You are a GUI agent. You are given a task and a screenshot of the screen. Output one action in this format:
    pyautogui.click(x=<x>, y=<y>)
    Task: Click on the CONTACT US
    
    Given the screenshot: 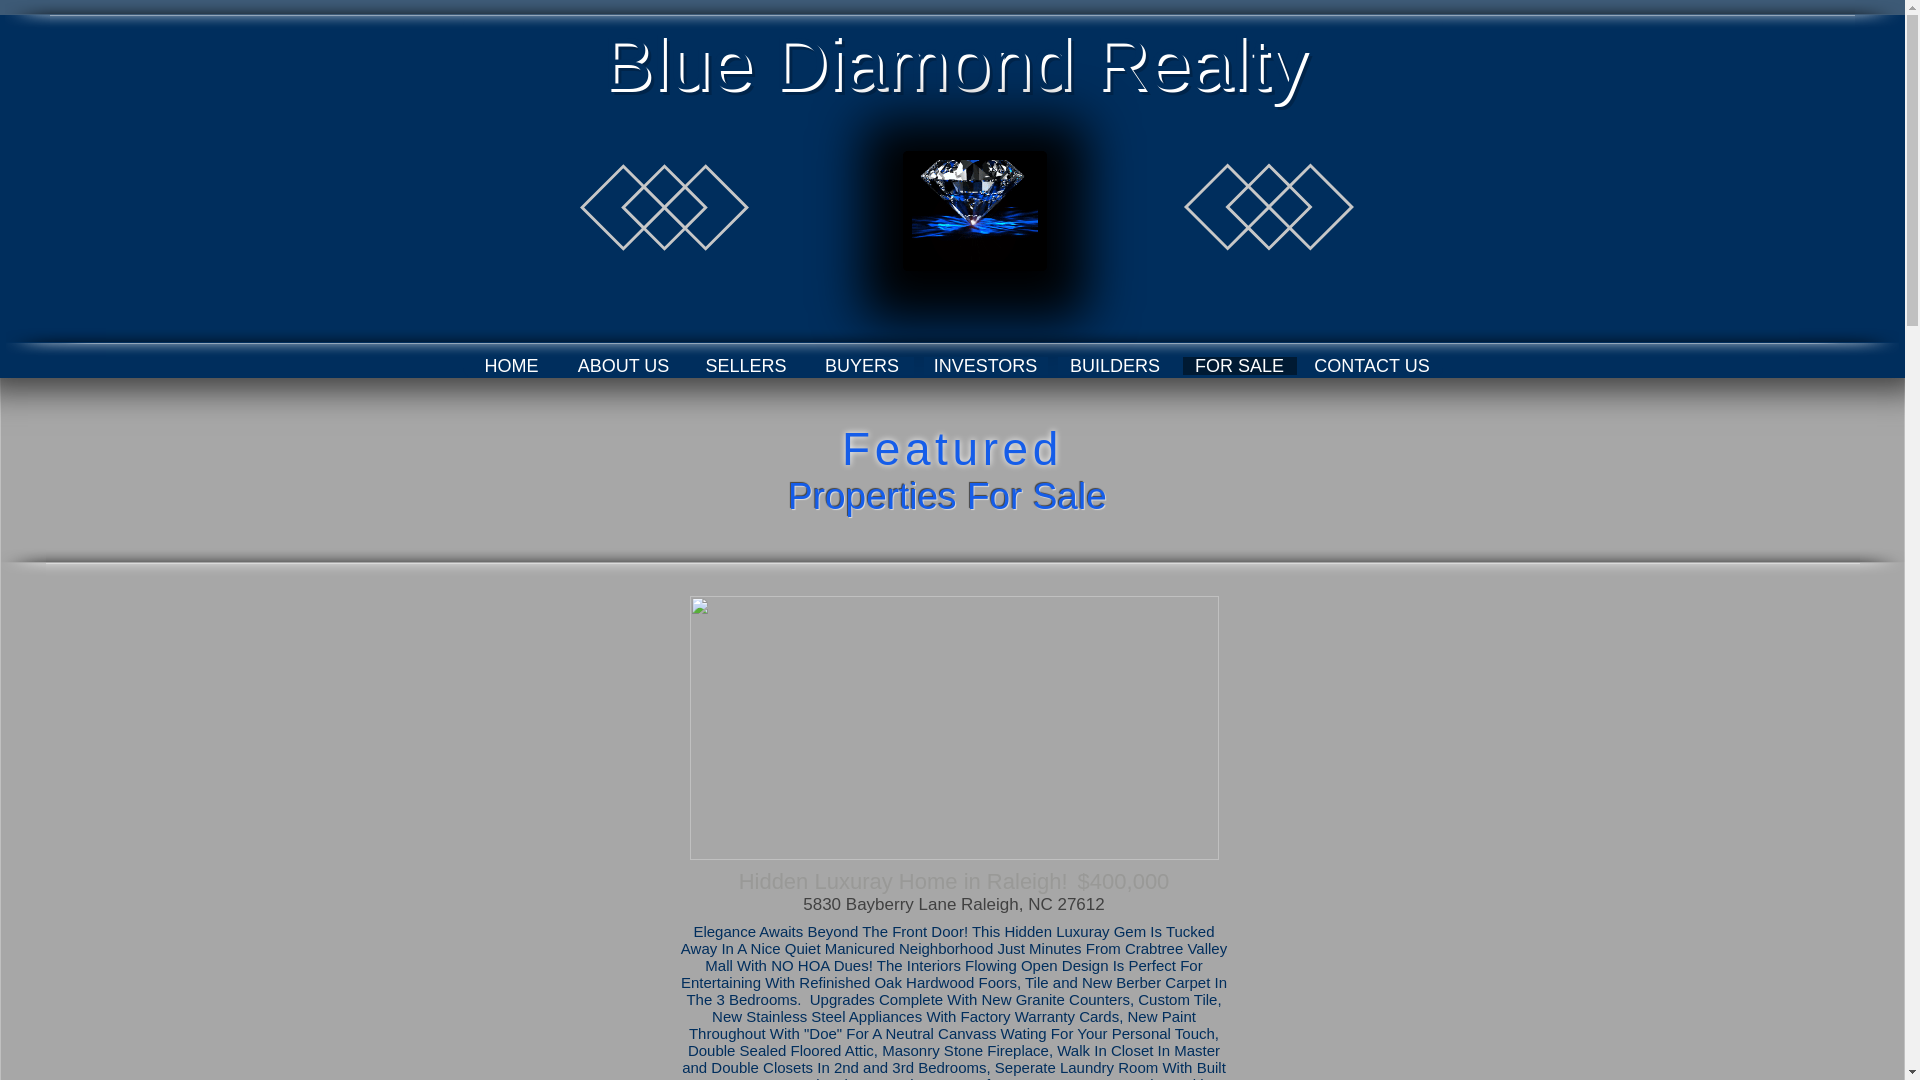 What is the action you would take?
    pyautogui.click(x=1370, y=366)
    